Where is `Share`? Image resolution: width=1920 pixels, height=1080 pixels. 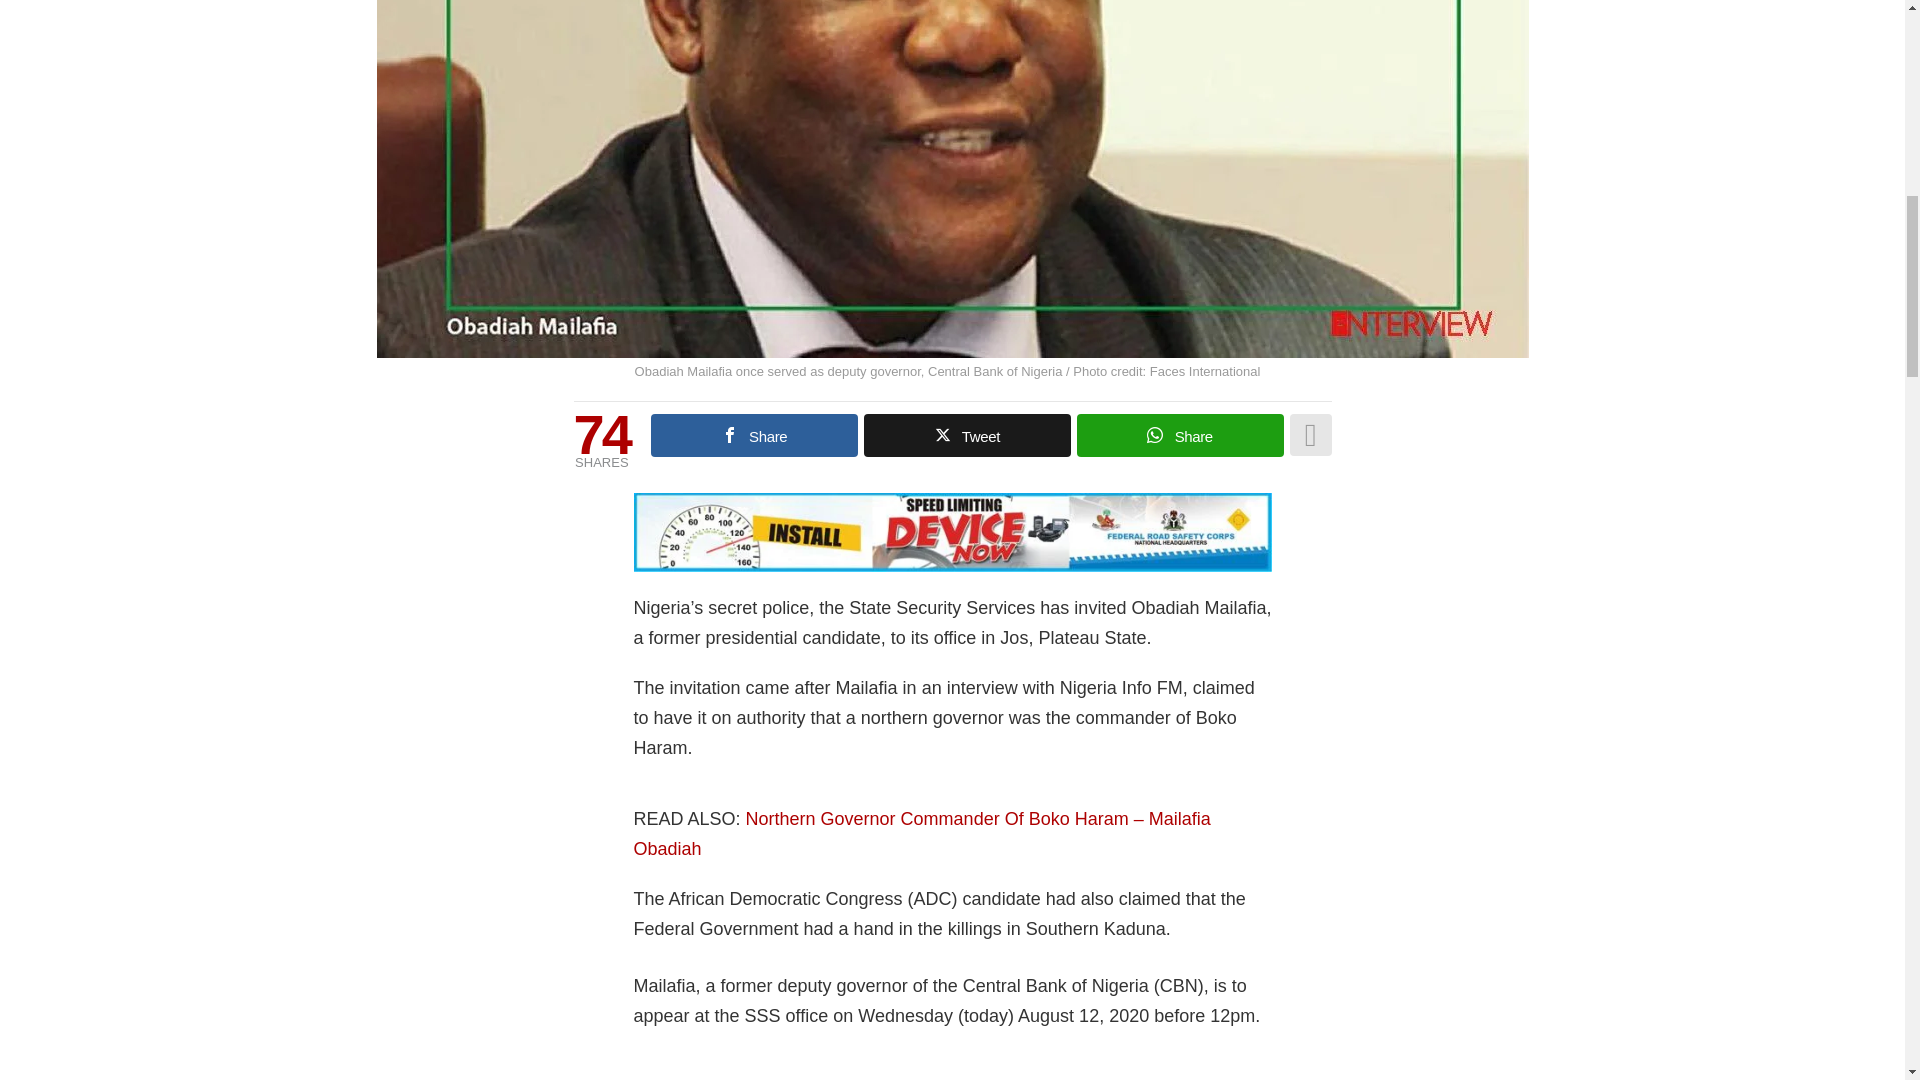 Share is located at coordinates (754, 434).